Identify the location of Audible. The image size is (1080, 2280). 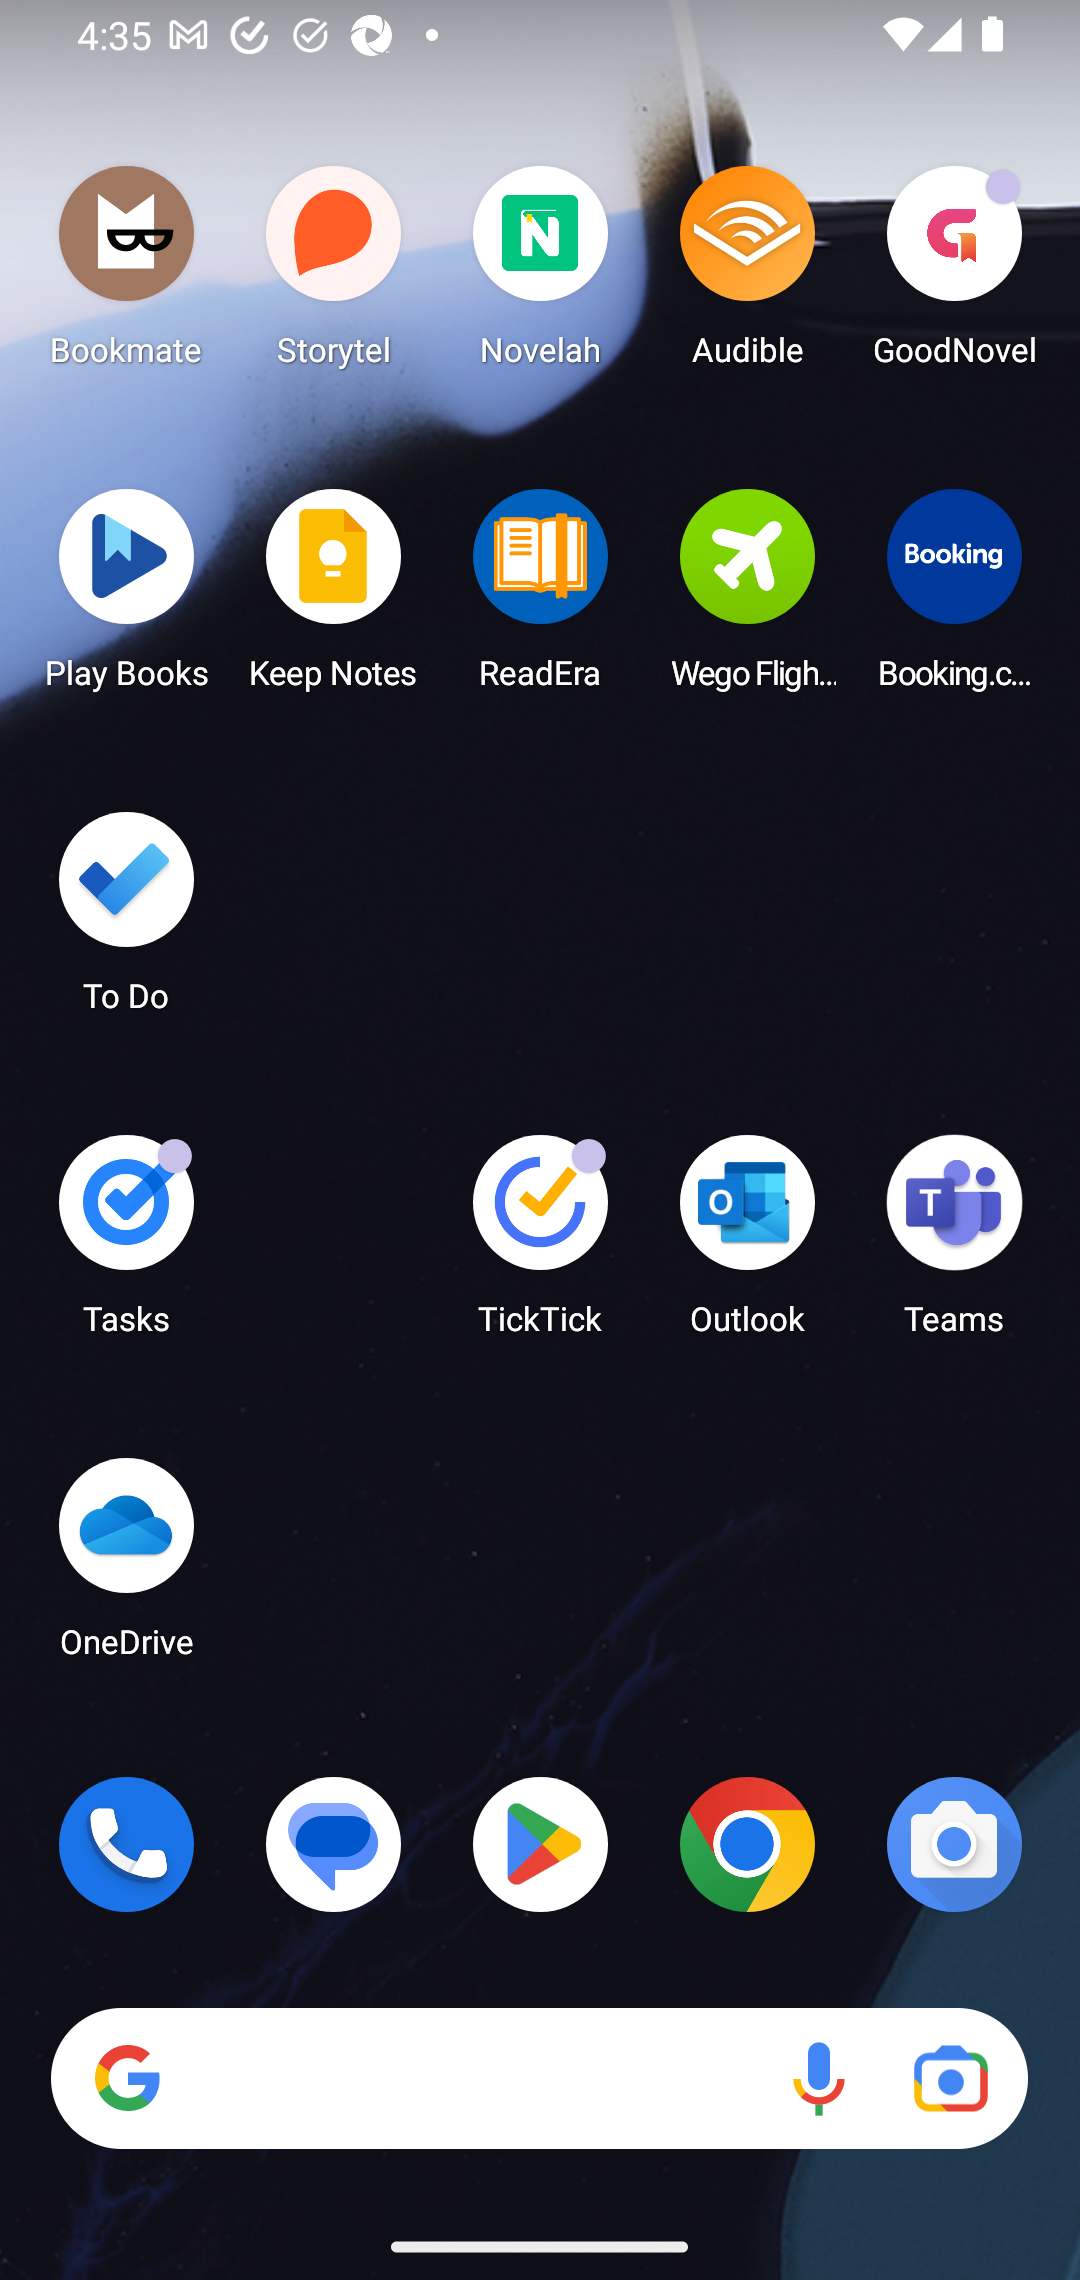
(747, 274).